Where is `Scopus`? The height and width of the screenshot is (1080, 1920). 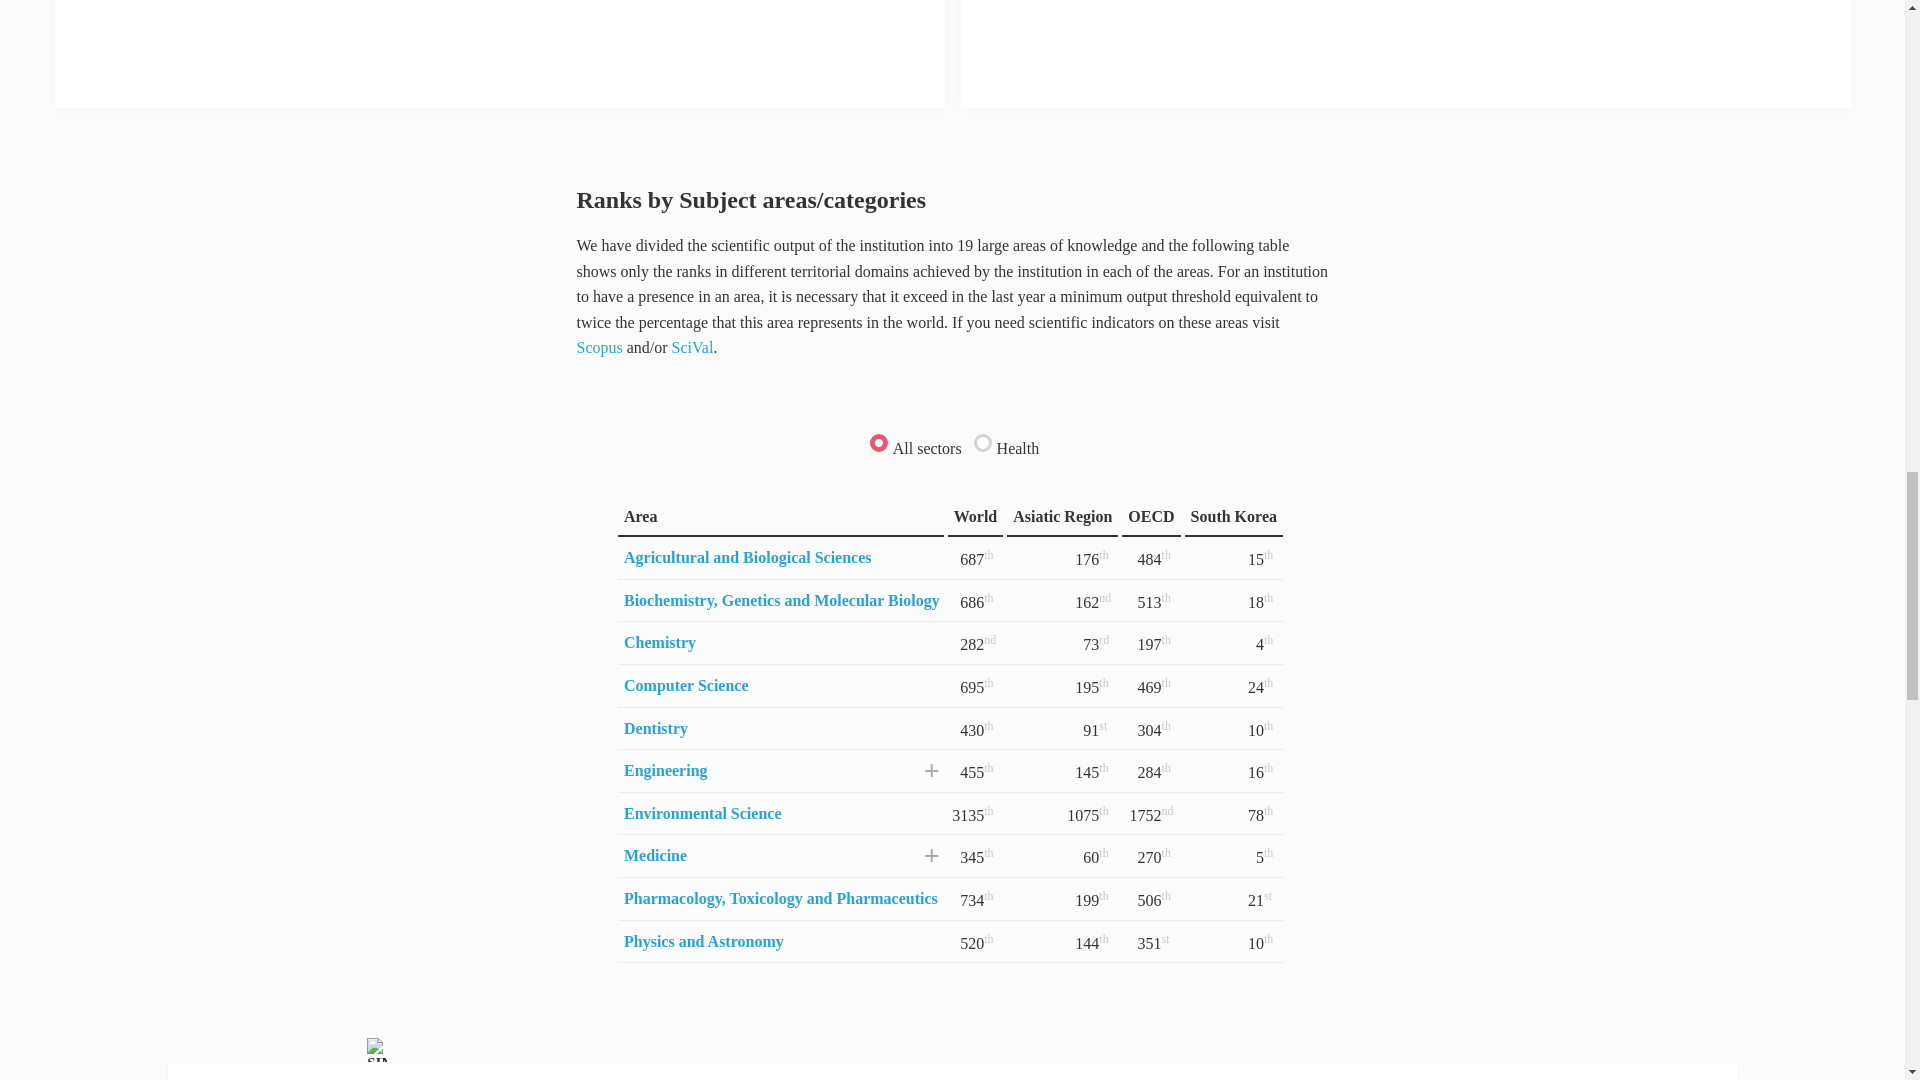
Scopus is located at coordinates (599, 348).